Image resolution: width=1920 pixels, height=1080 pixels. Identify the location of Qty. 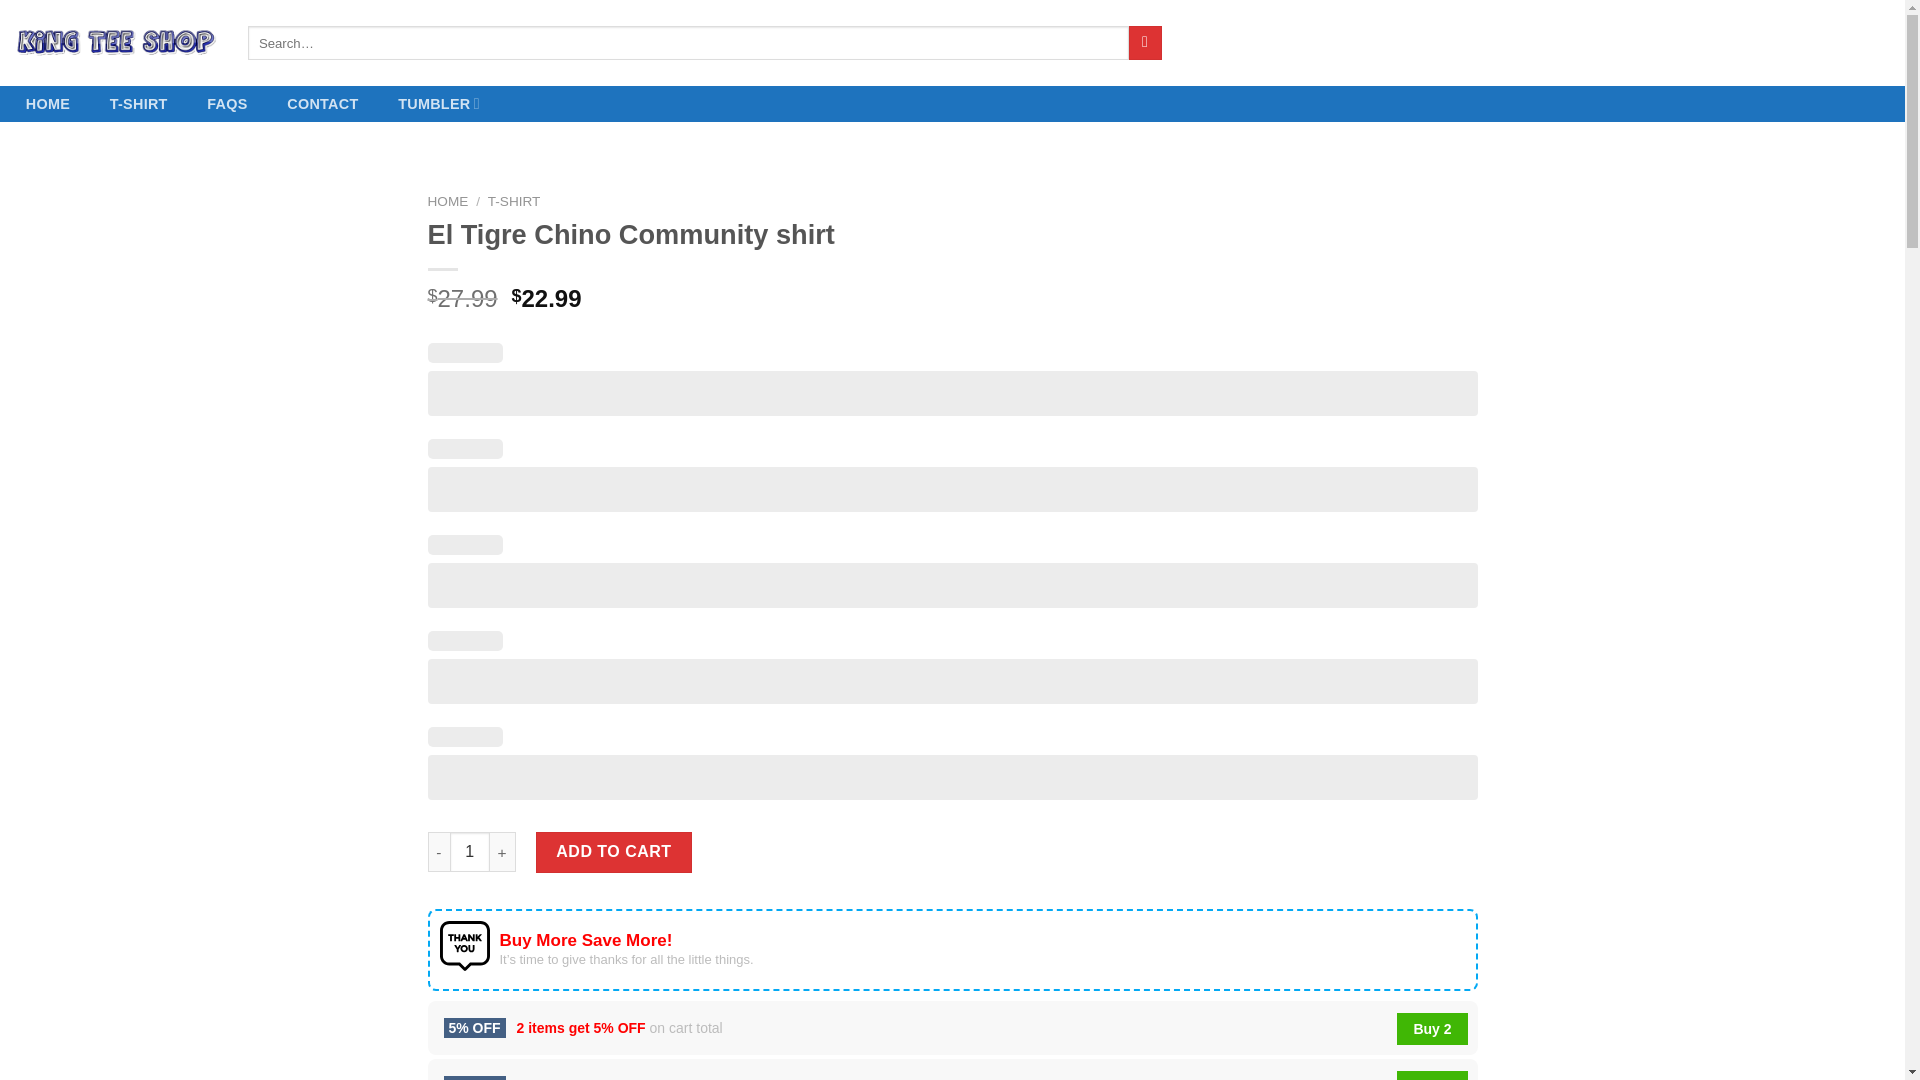
(469, 851).